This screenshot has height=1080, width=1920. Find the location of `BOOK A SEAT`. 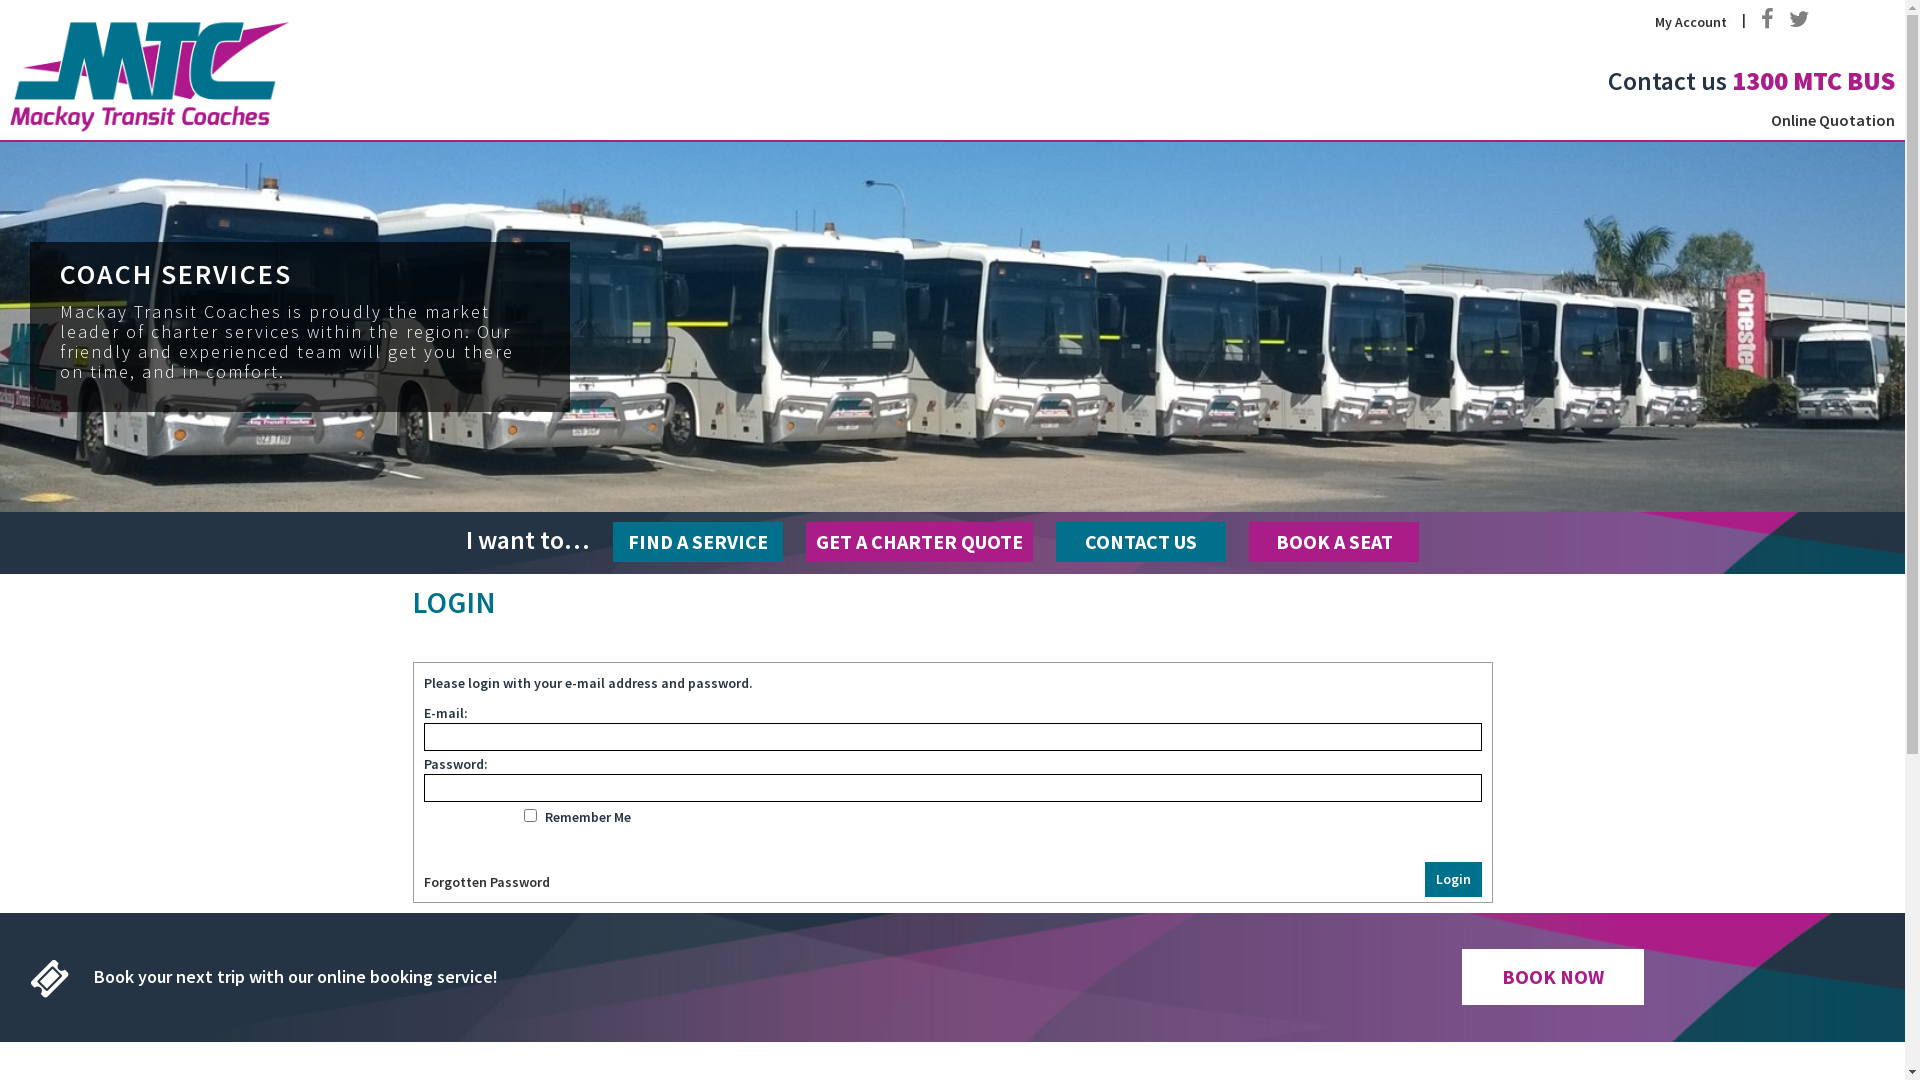

BOOK A SEAT is located at coordinates (1334, 542).